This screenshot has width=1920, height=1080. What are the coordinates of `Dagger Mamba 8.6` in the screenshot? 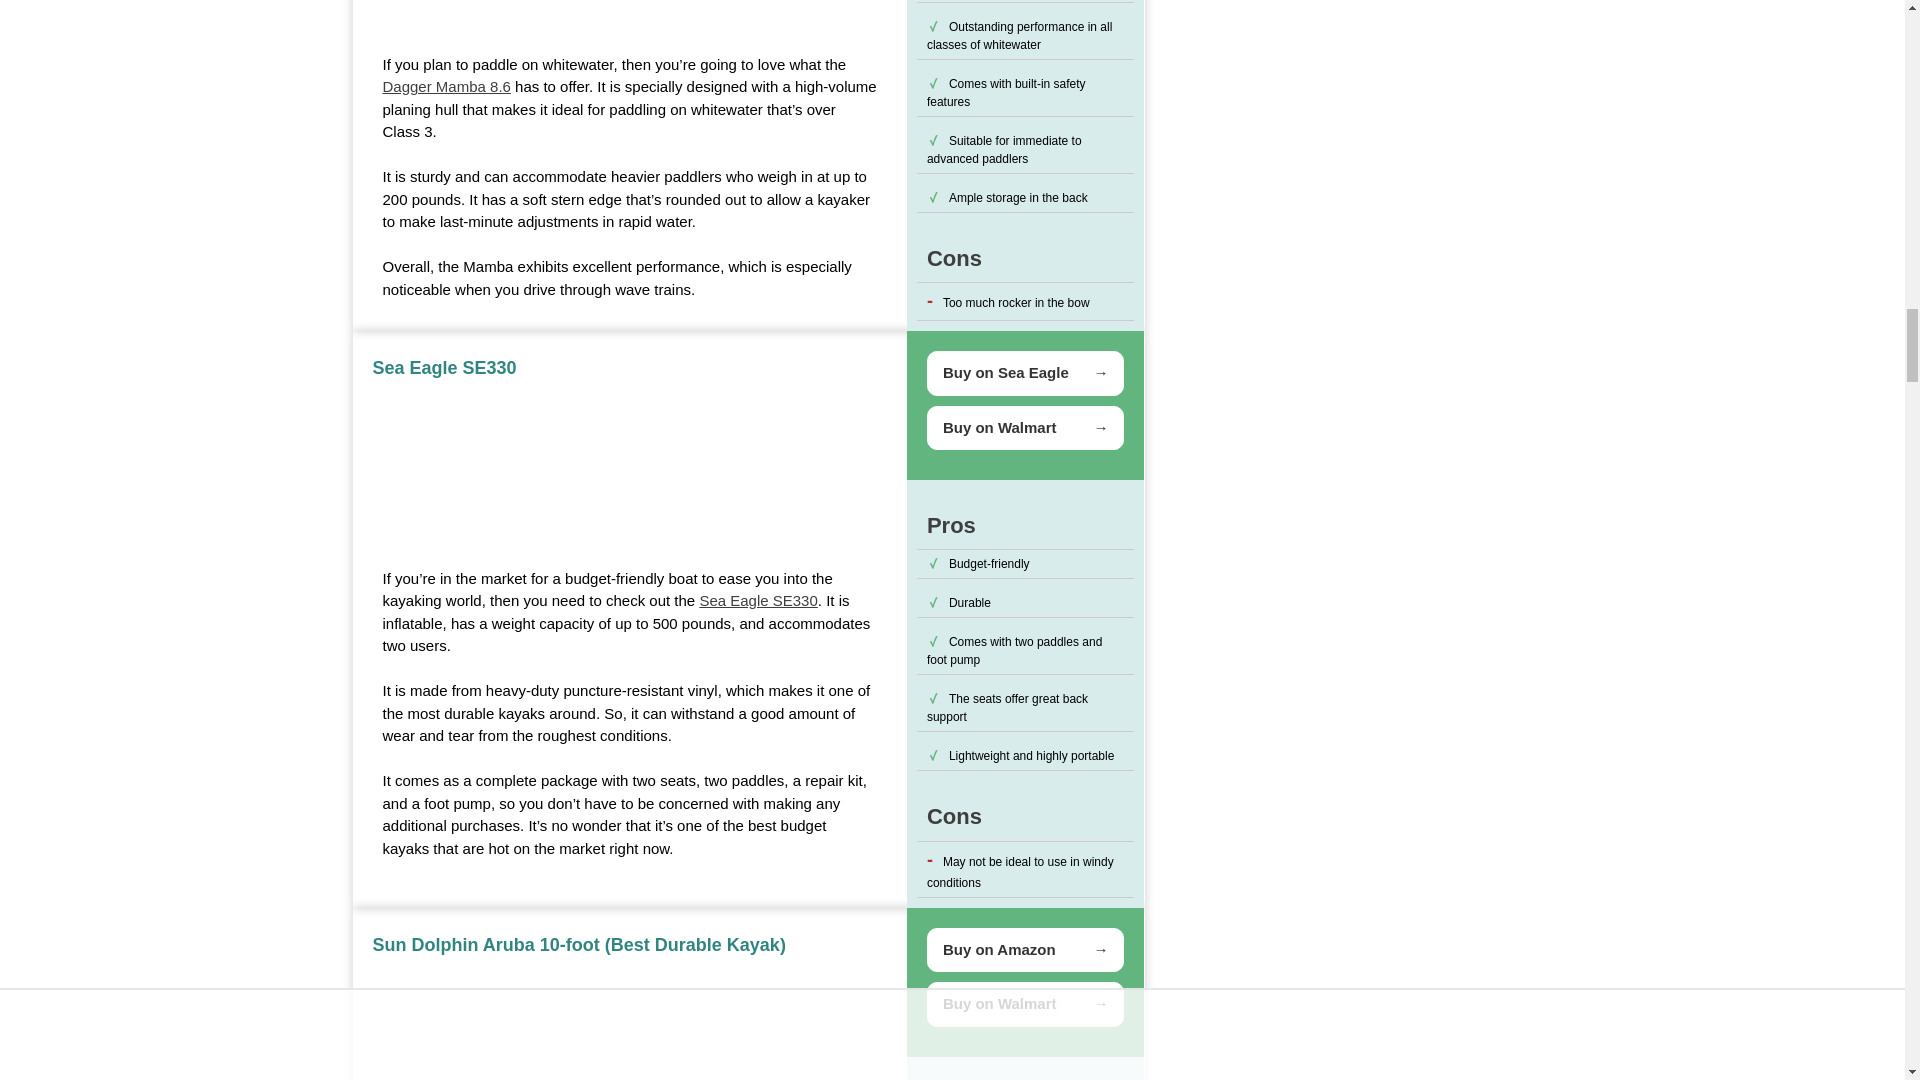 It's located at (446, 86).